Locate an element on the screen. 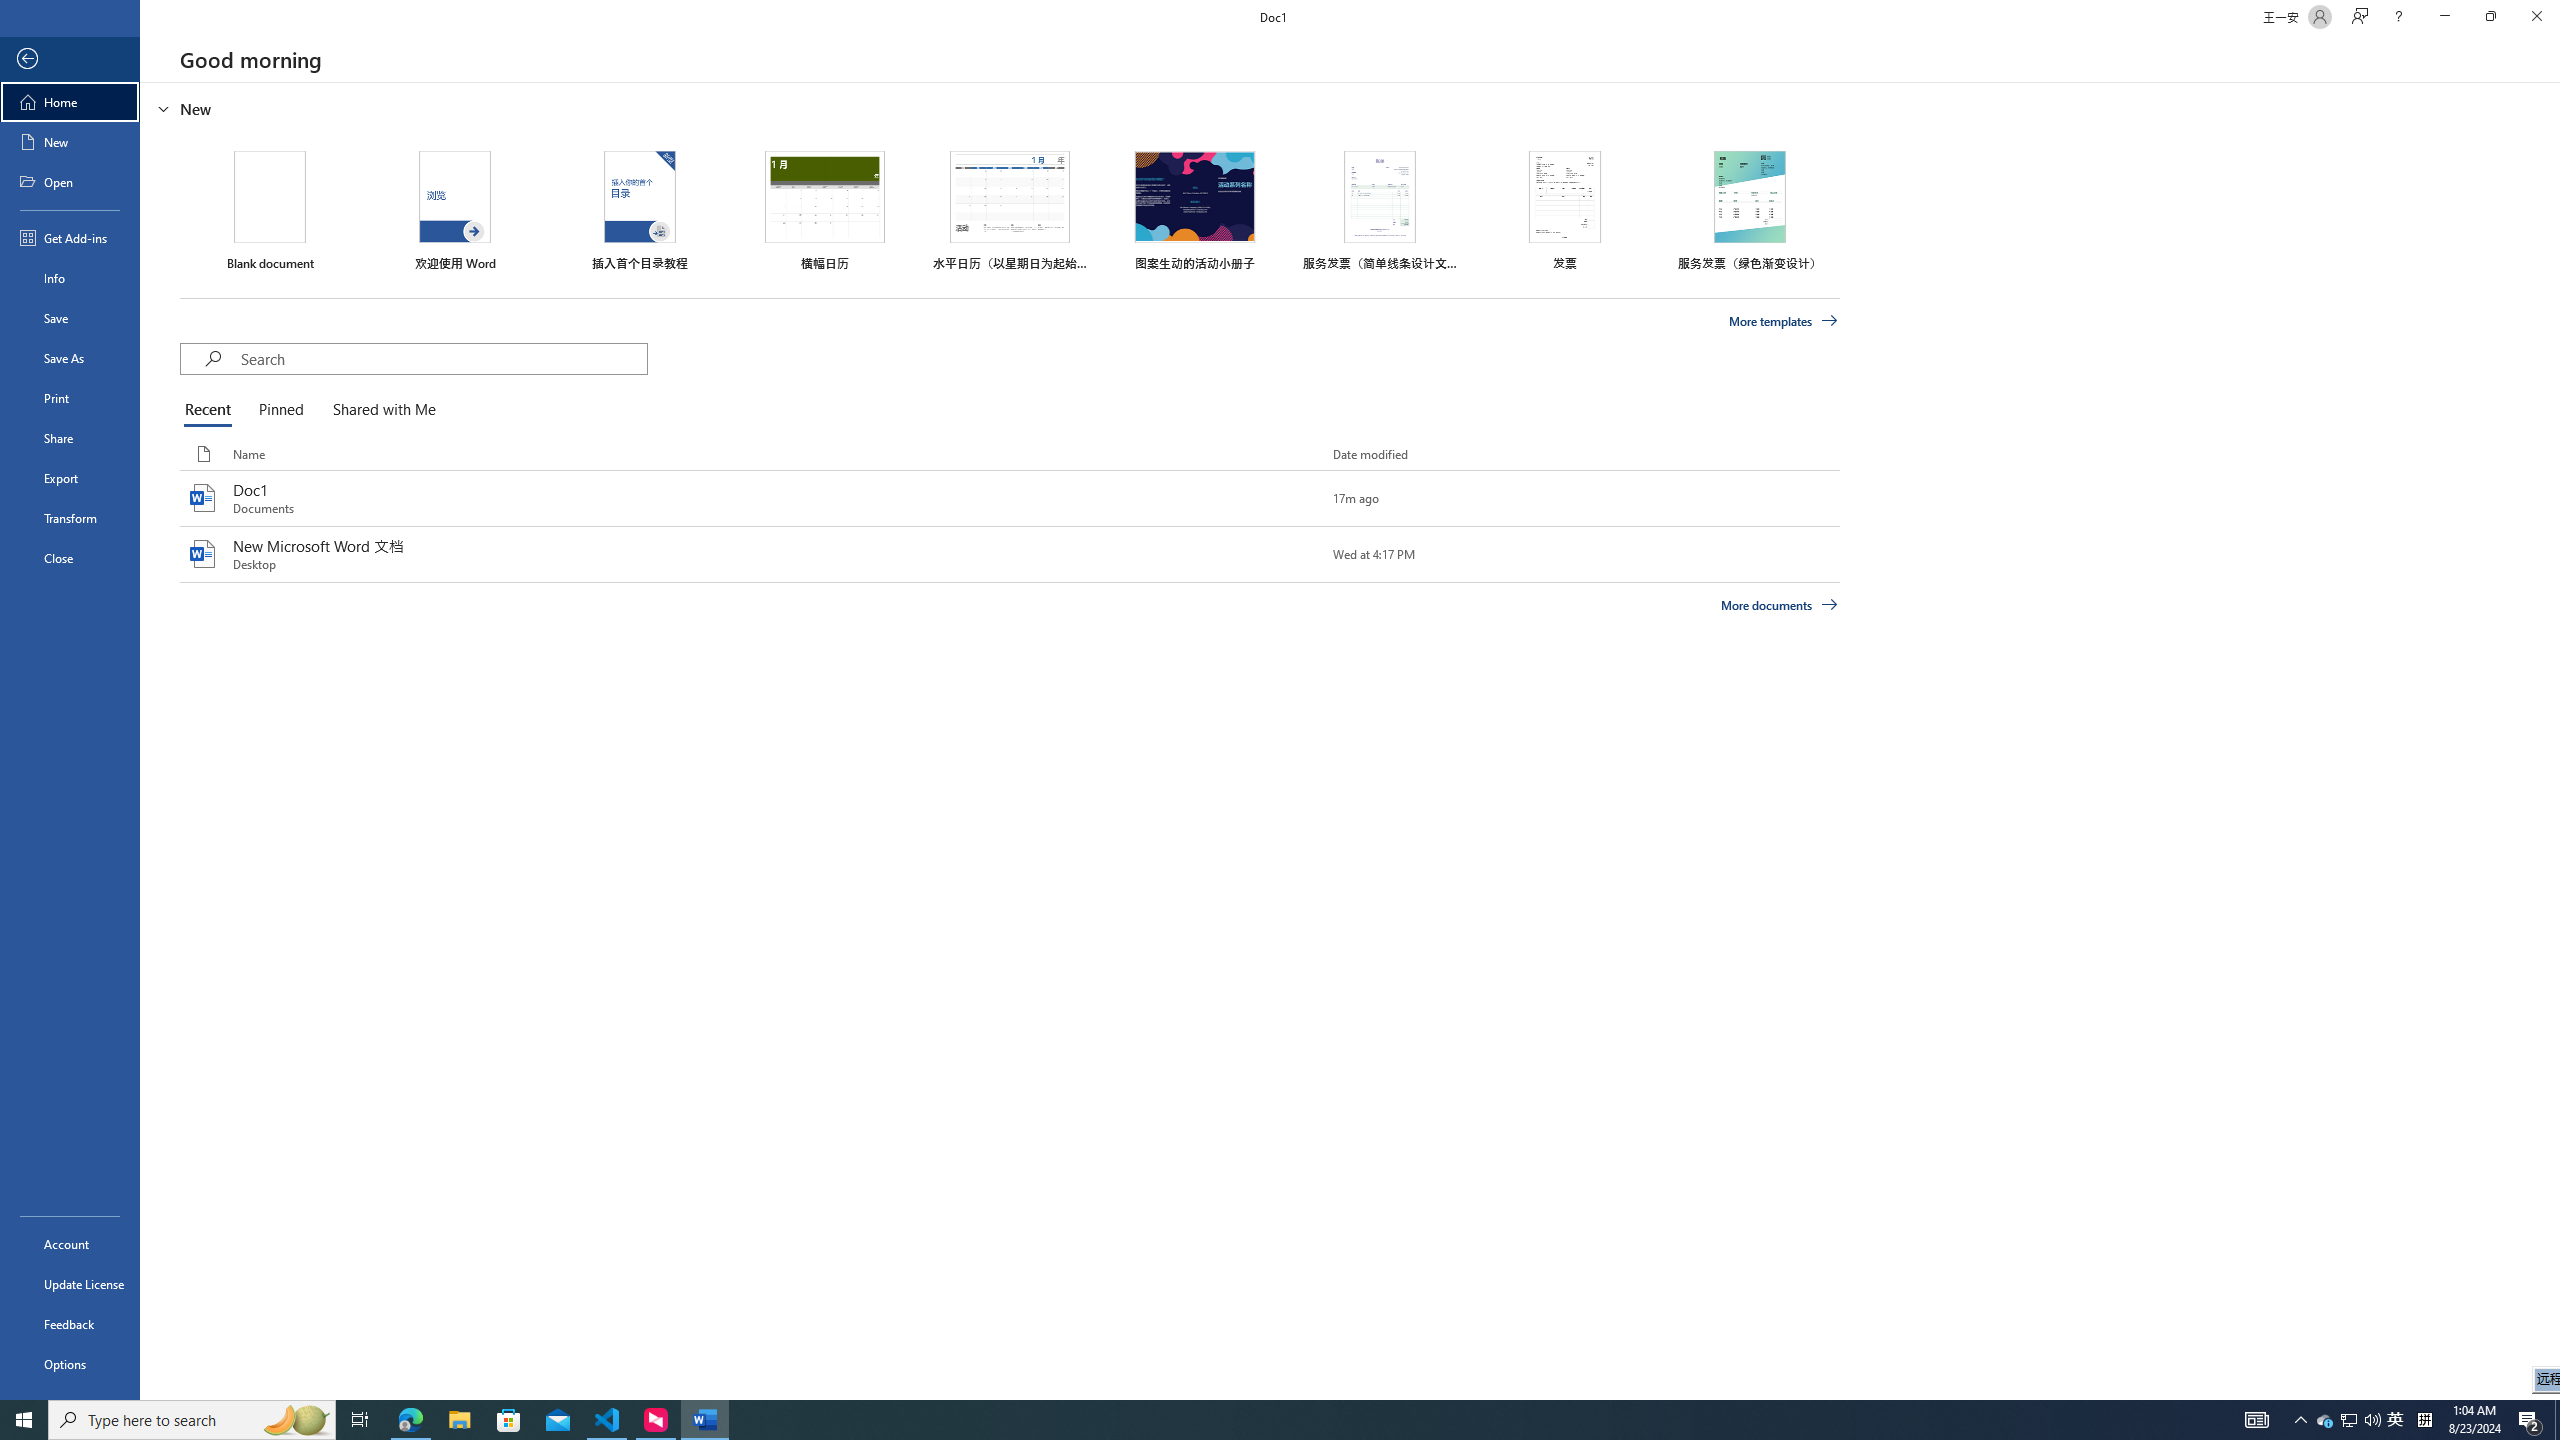 Image resolution: width=2560 pixels, height=1440 pixels. Account is located at coordinates (70, 1244).